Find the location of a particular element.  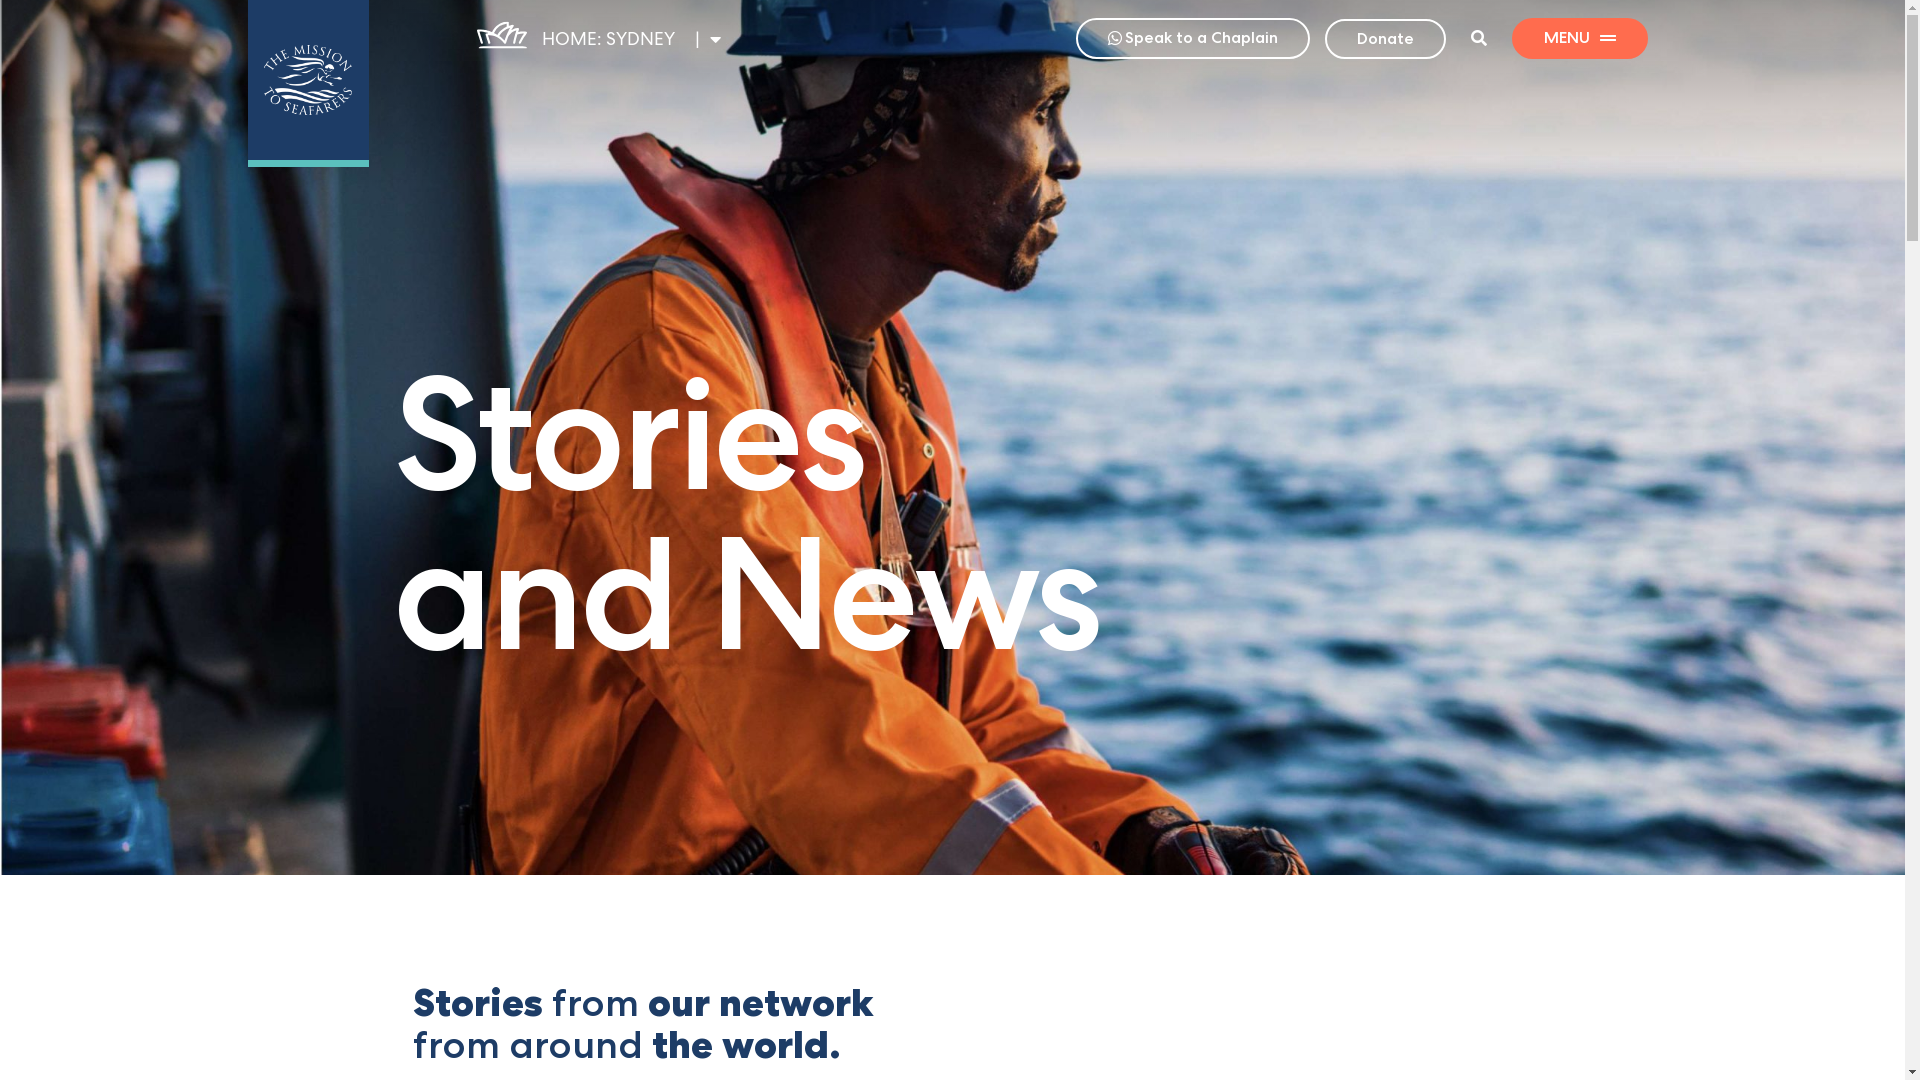

HOME: SYDNEY is located at coordinates (608, 38).